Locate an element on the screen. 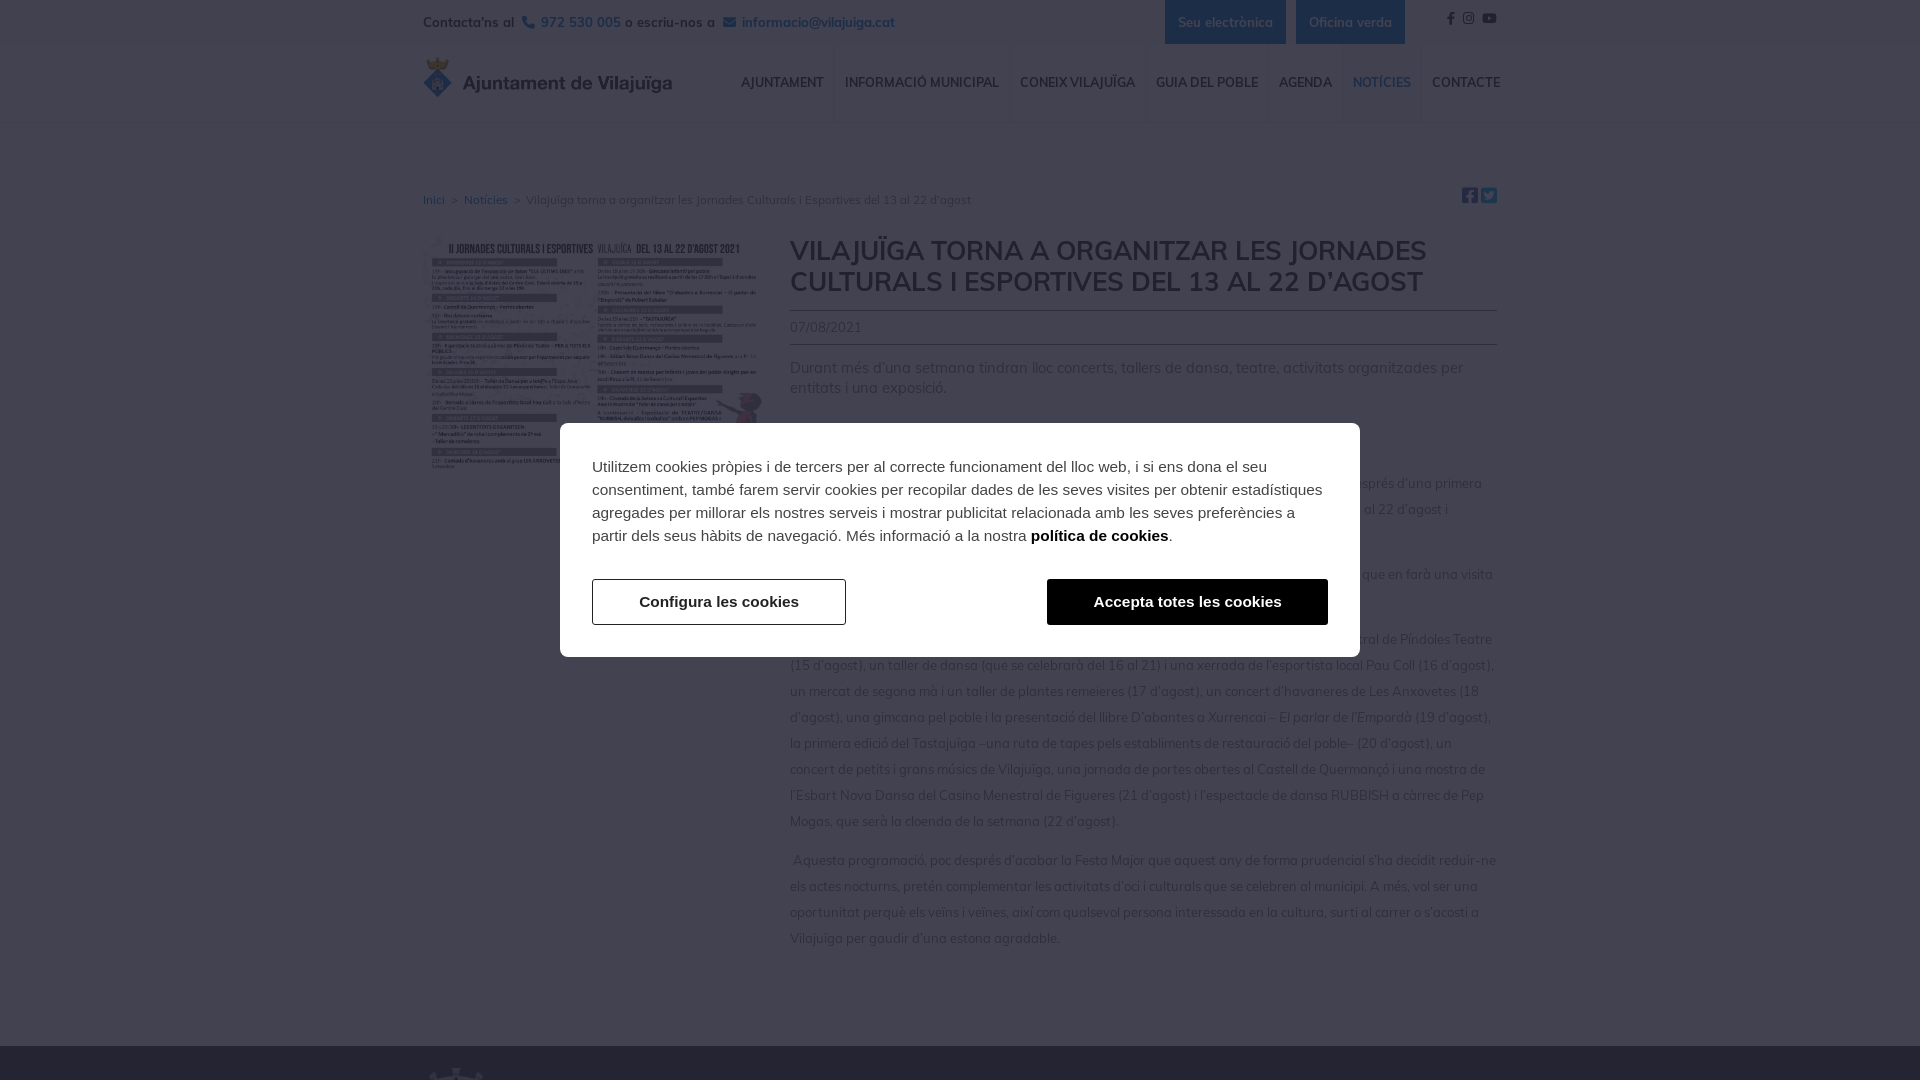  AJUNTAMENT is located at coordinates (782, 83).